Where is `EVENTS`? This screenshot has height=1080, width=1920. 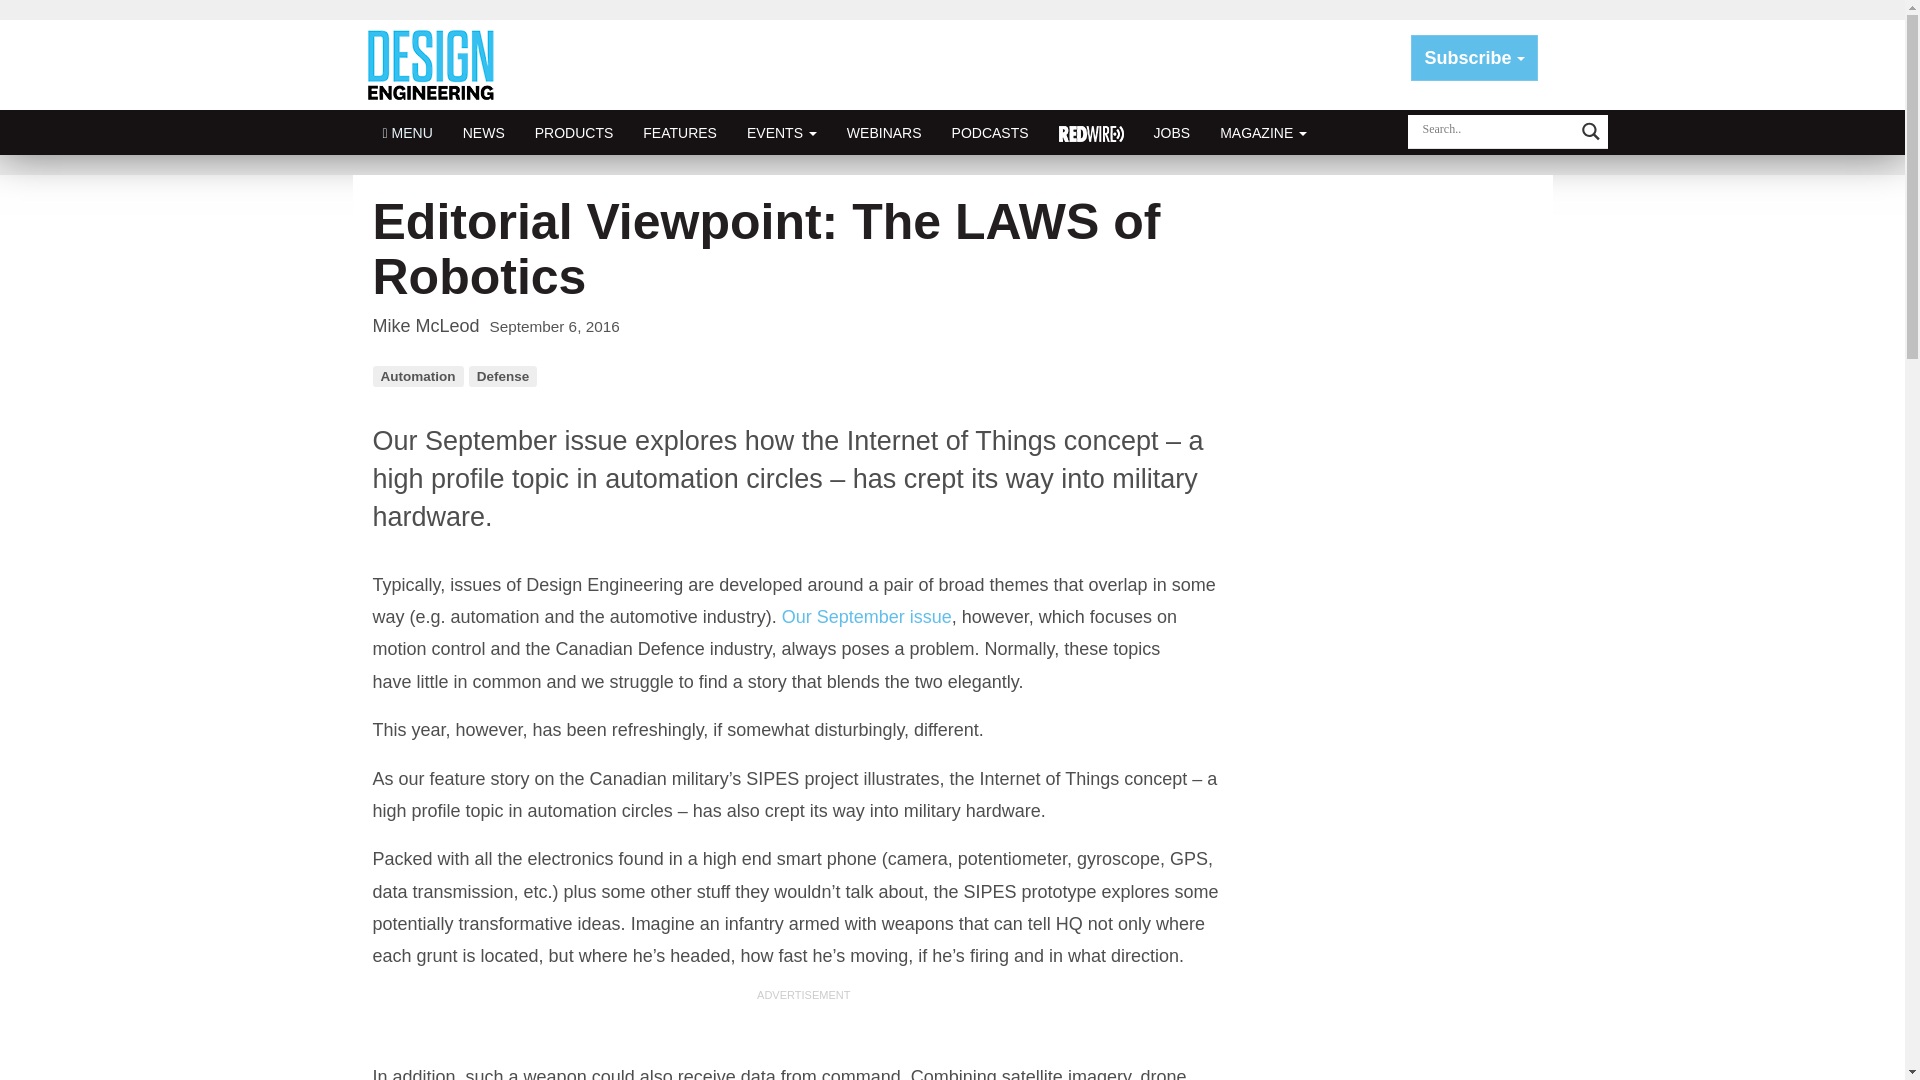
EVENTS is located at coordinates (781, 132).